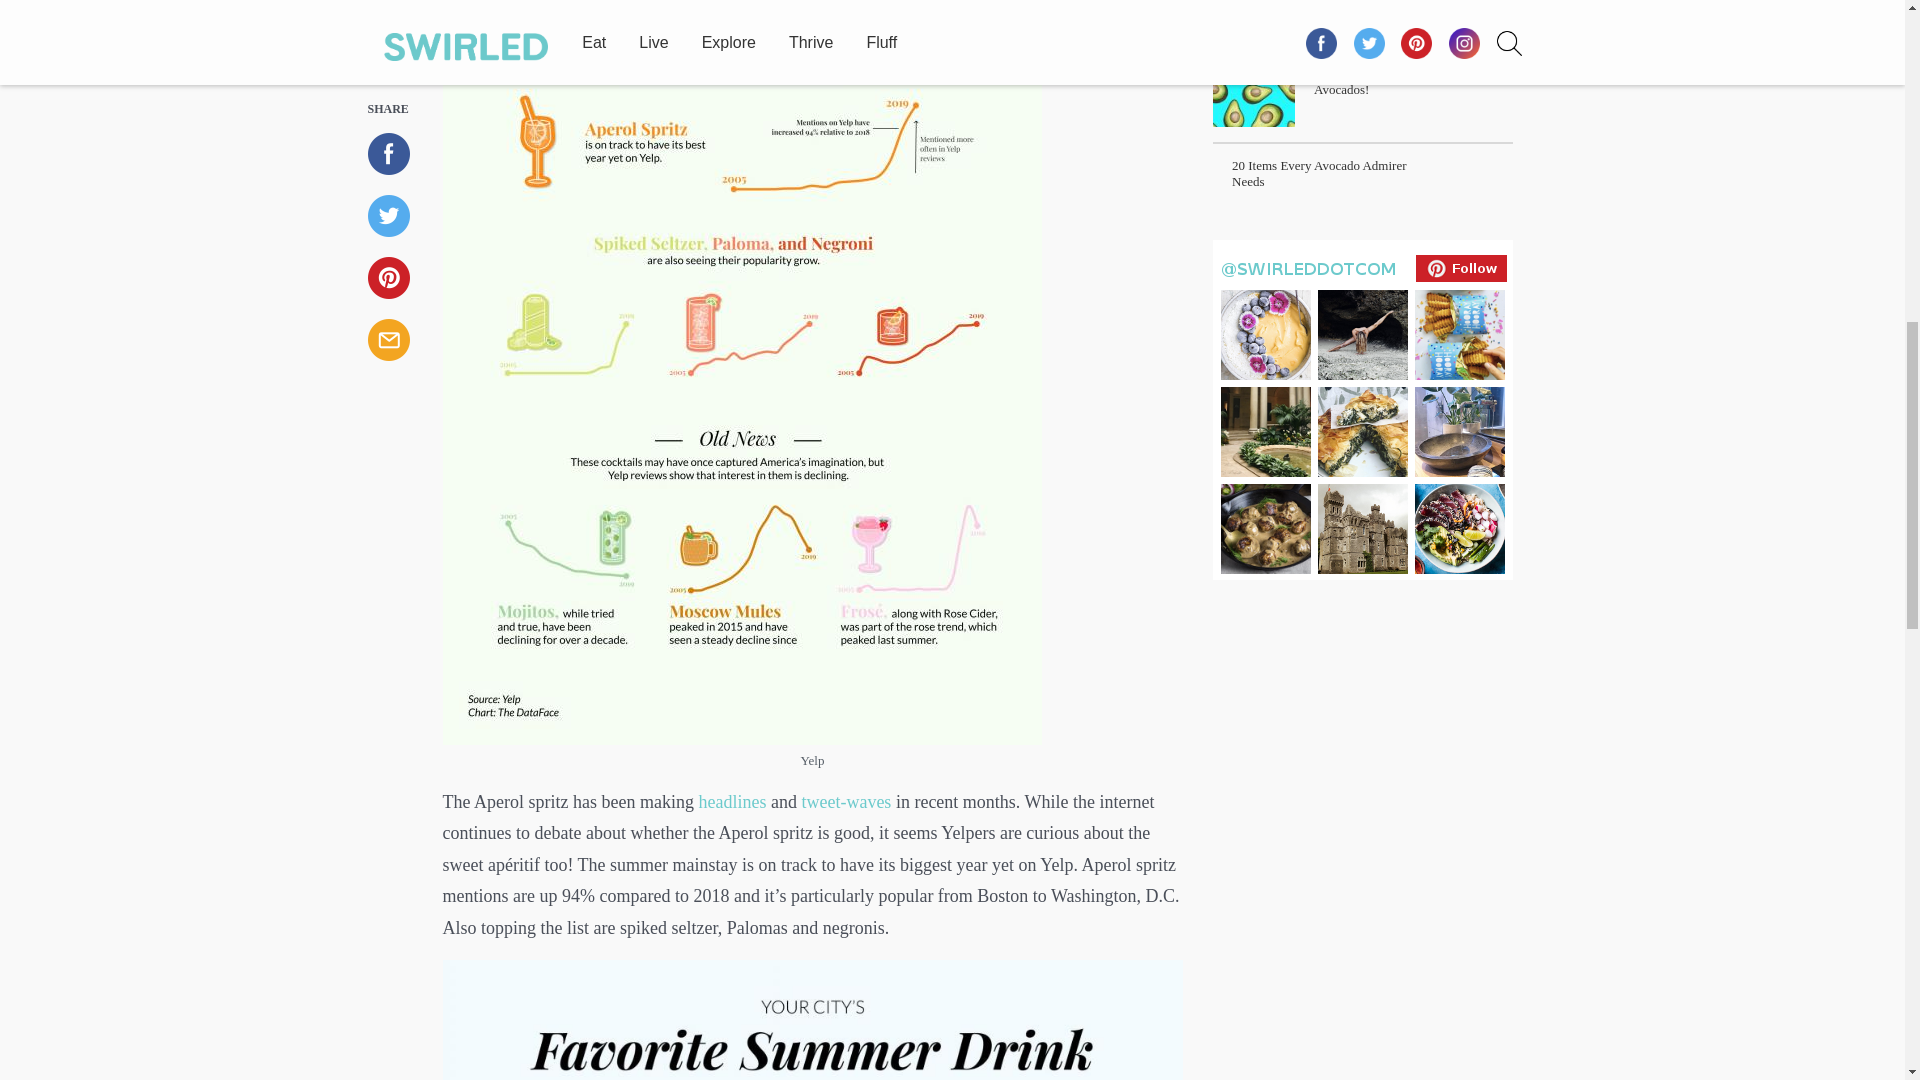 The height and width of the screenshot is (1080, 1920). Describe the element at coordinates (1362, 406) in the screenshot. I see `Pinterest` at that location.